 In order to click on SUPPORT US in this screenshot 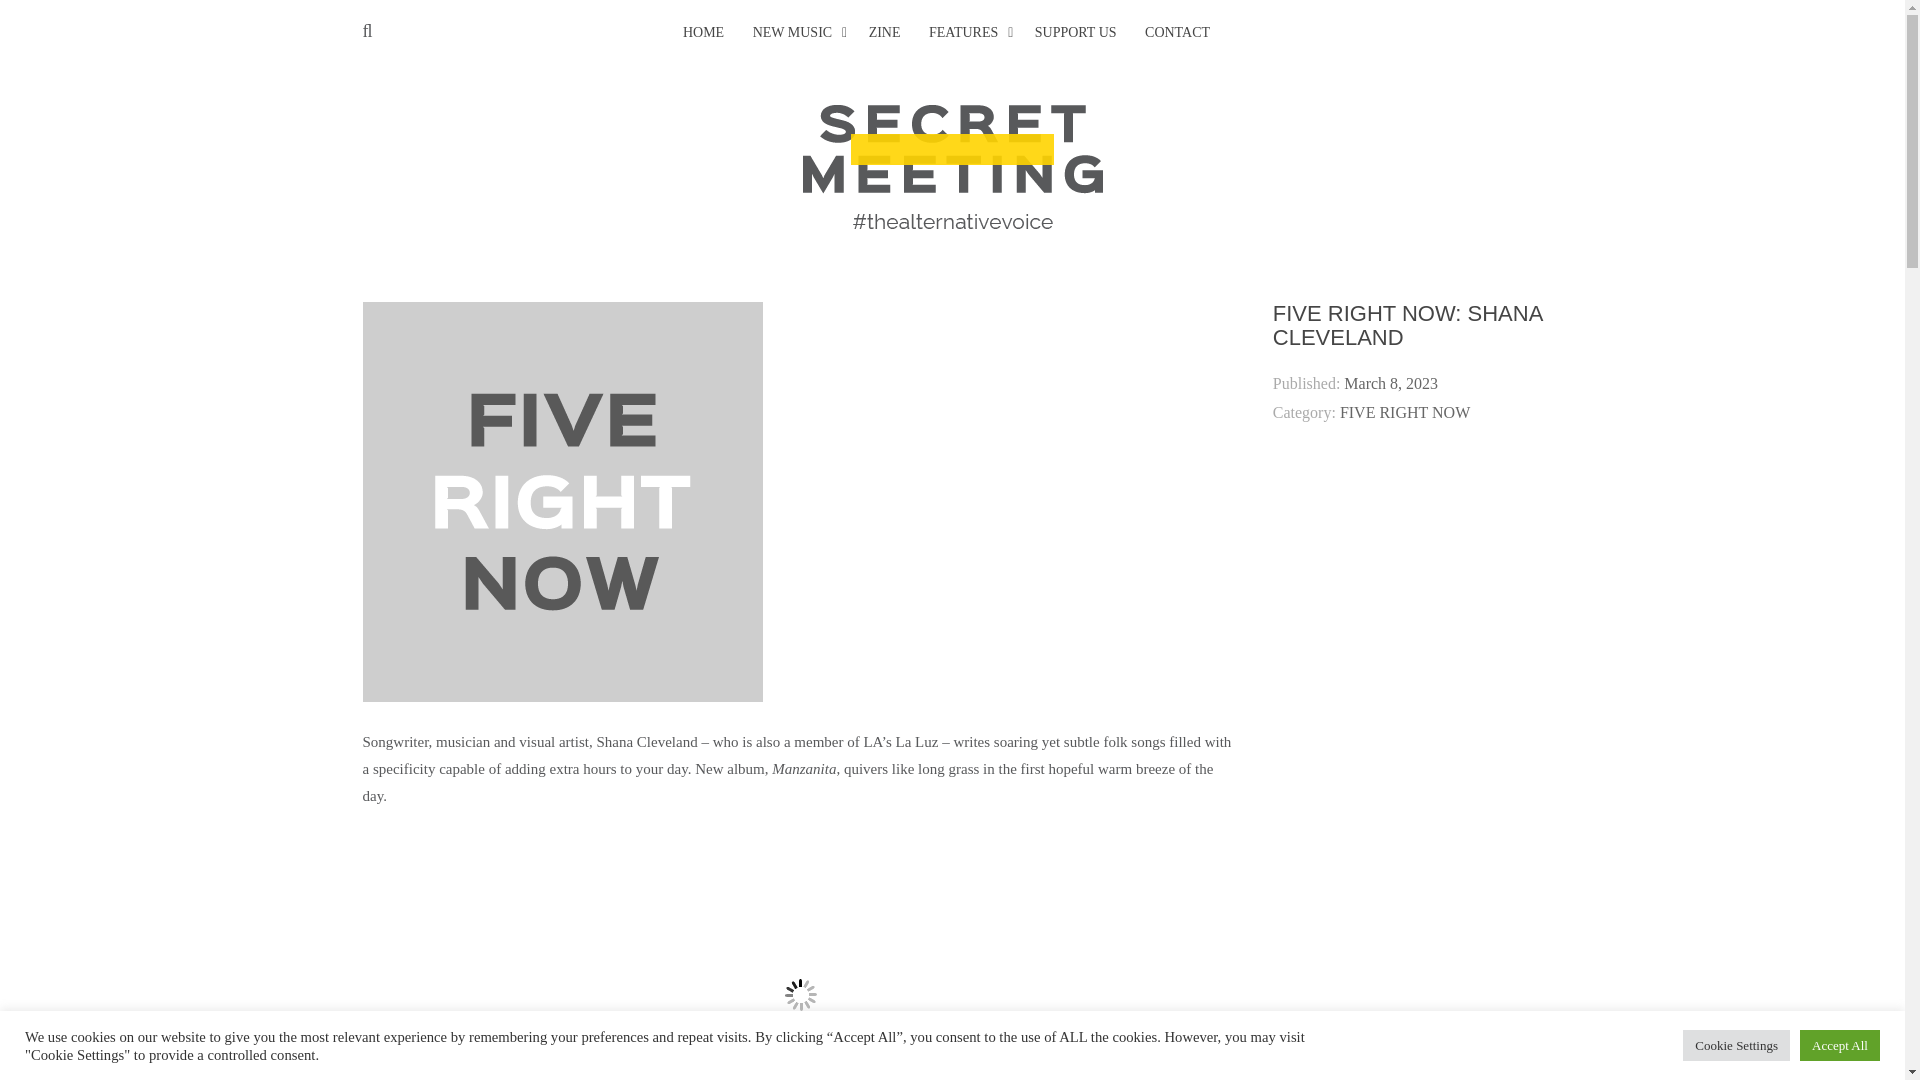, I will do `click(1076, 33)`.